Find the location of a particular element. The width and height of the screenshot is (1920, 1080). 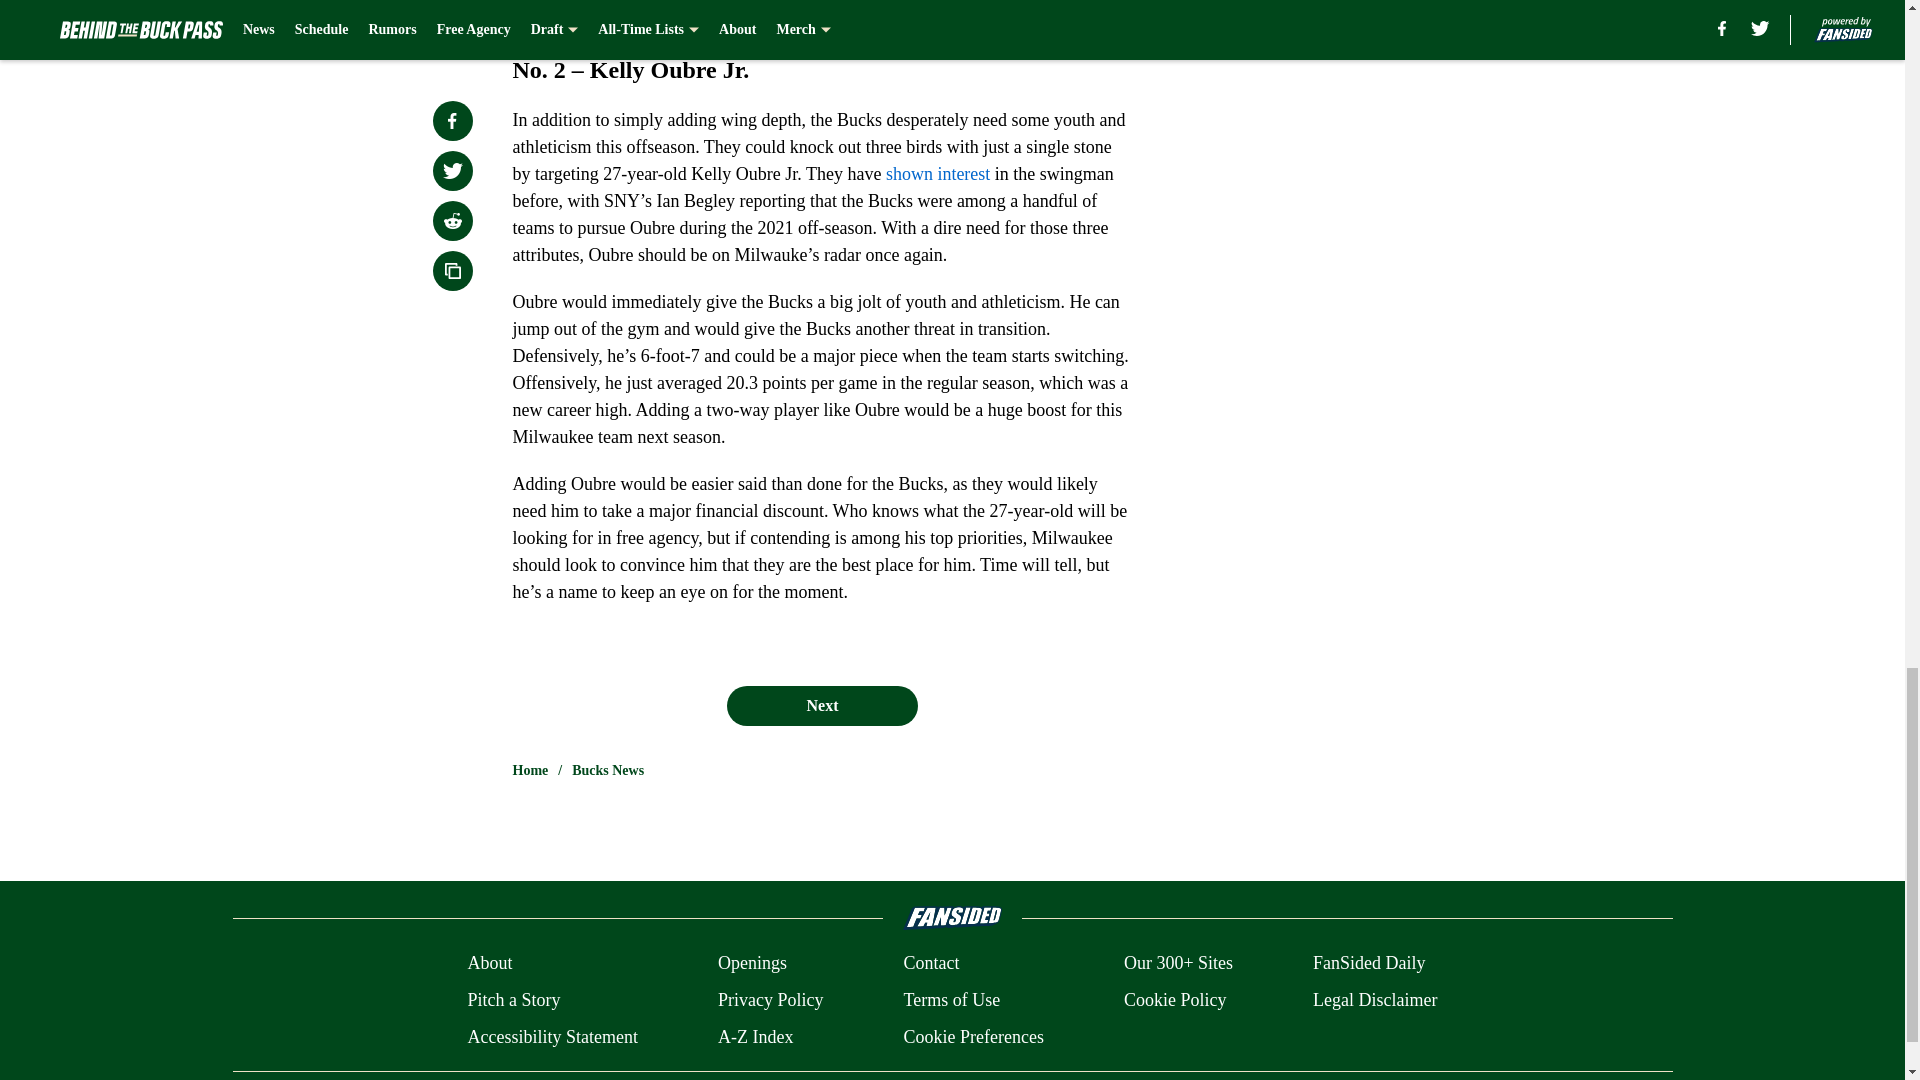

Next is located at coordinates (821, 705).